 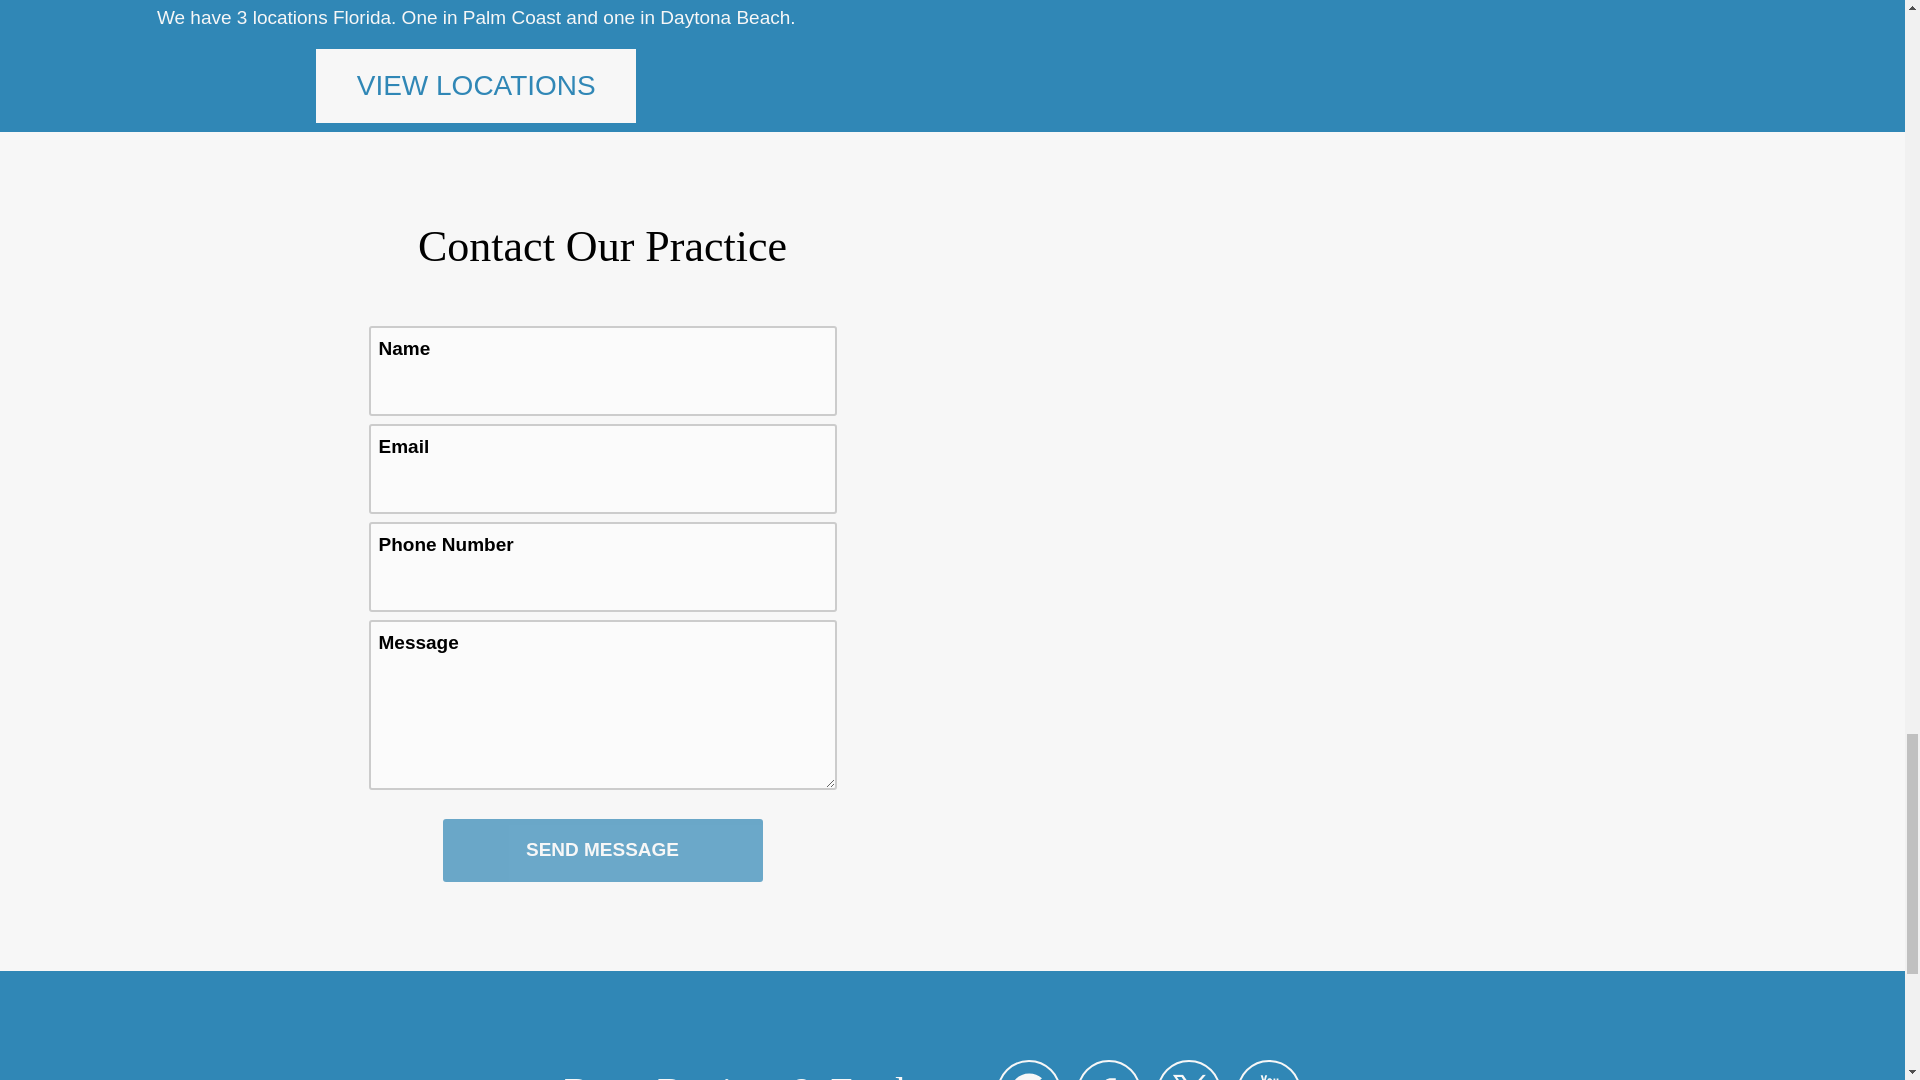 I want to click on YouTube, so click(x=1268, y=1070).